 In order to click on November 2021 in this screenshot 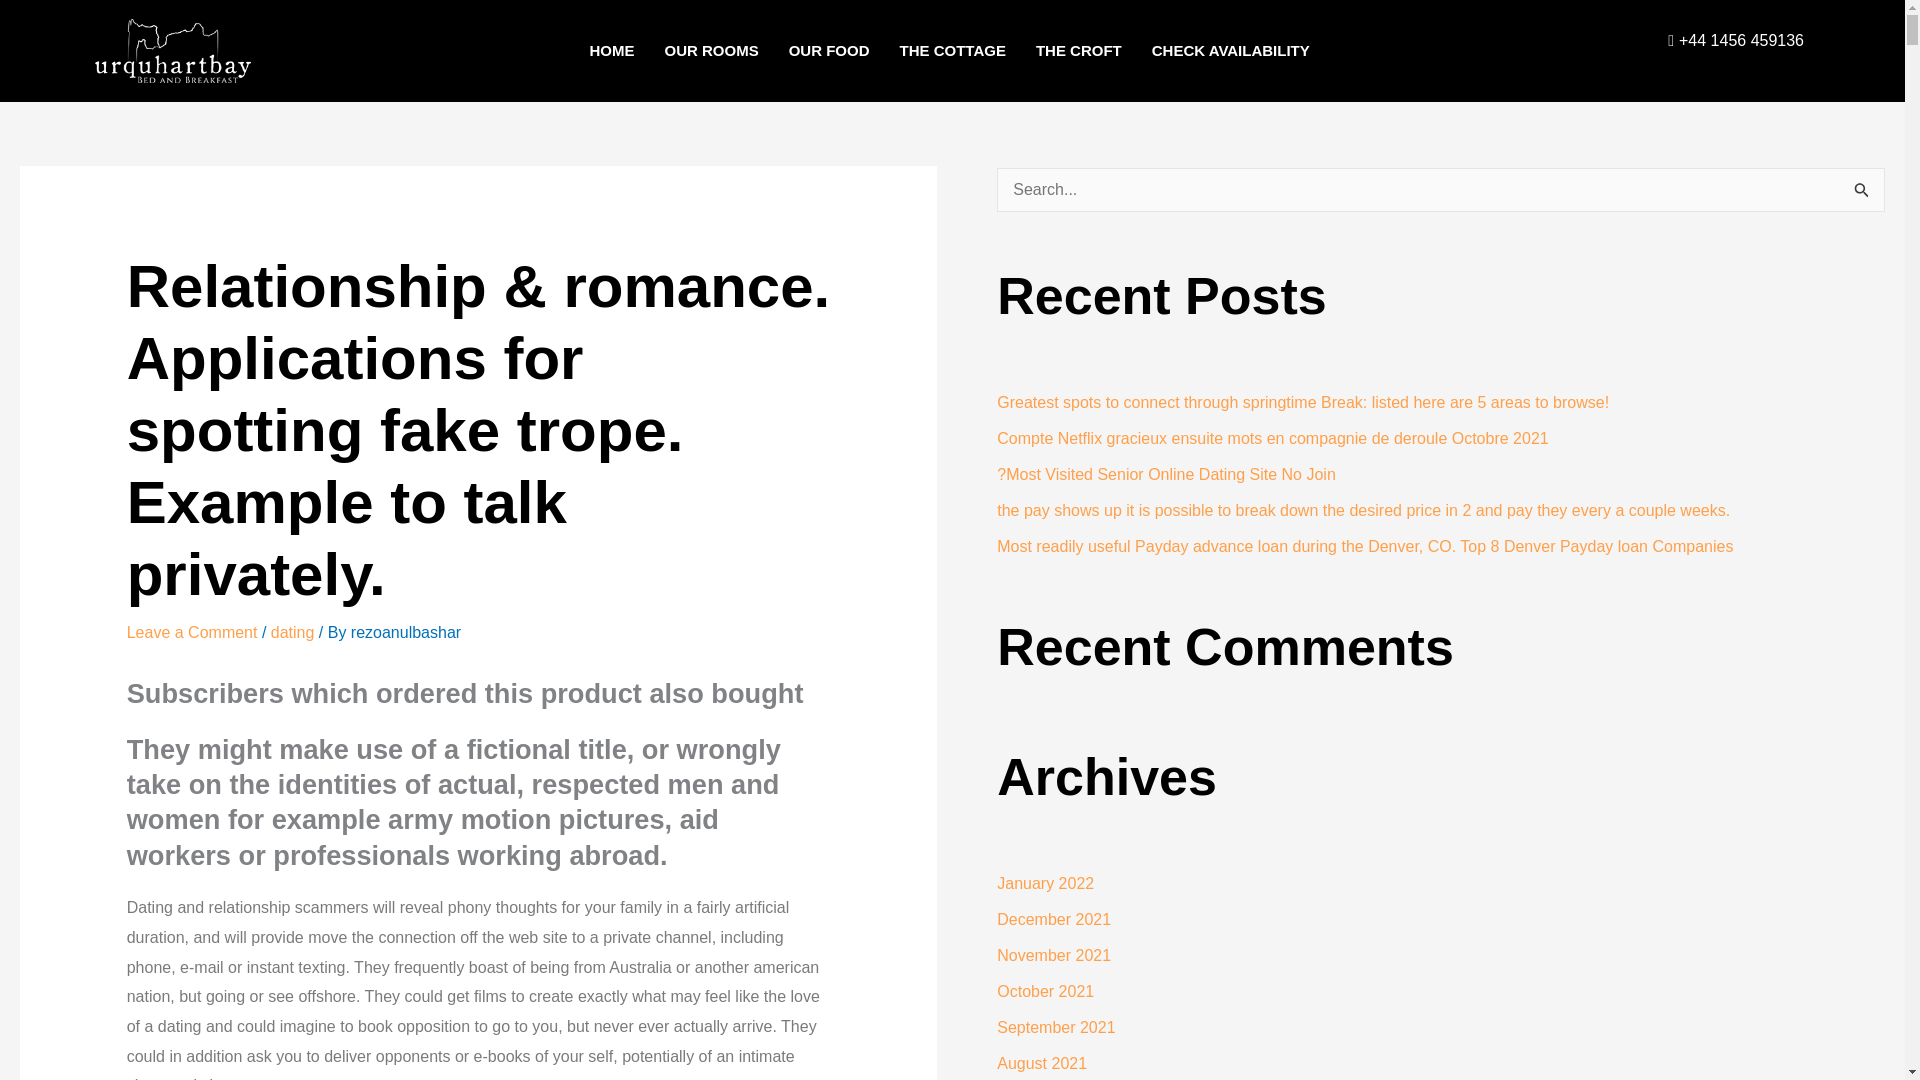, I will do `click(1054, 956)`.